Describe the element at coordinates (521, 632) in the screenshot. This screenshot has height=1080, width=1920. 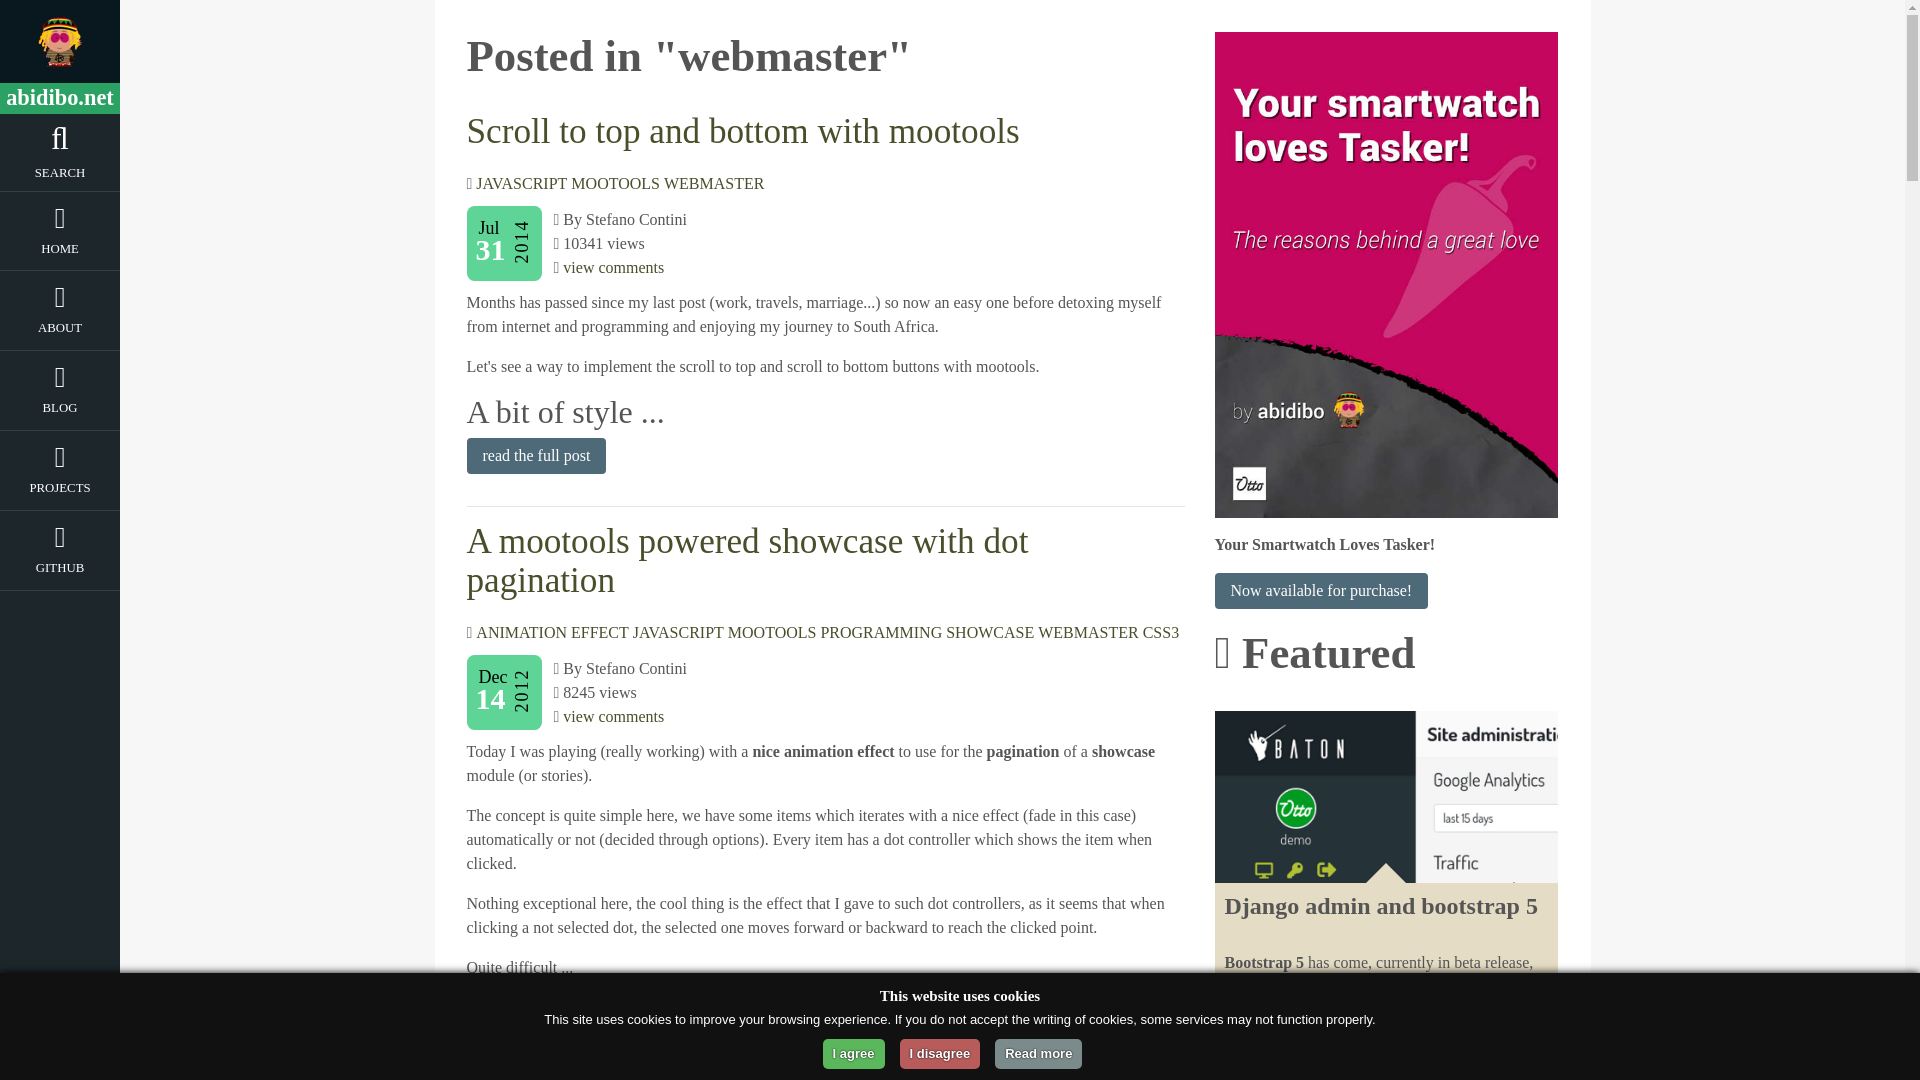
I see `ANIMATION` at that location.